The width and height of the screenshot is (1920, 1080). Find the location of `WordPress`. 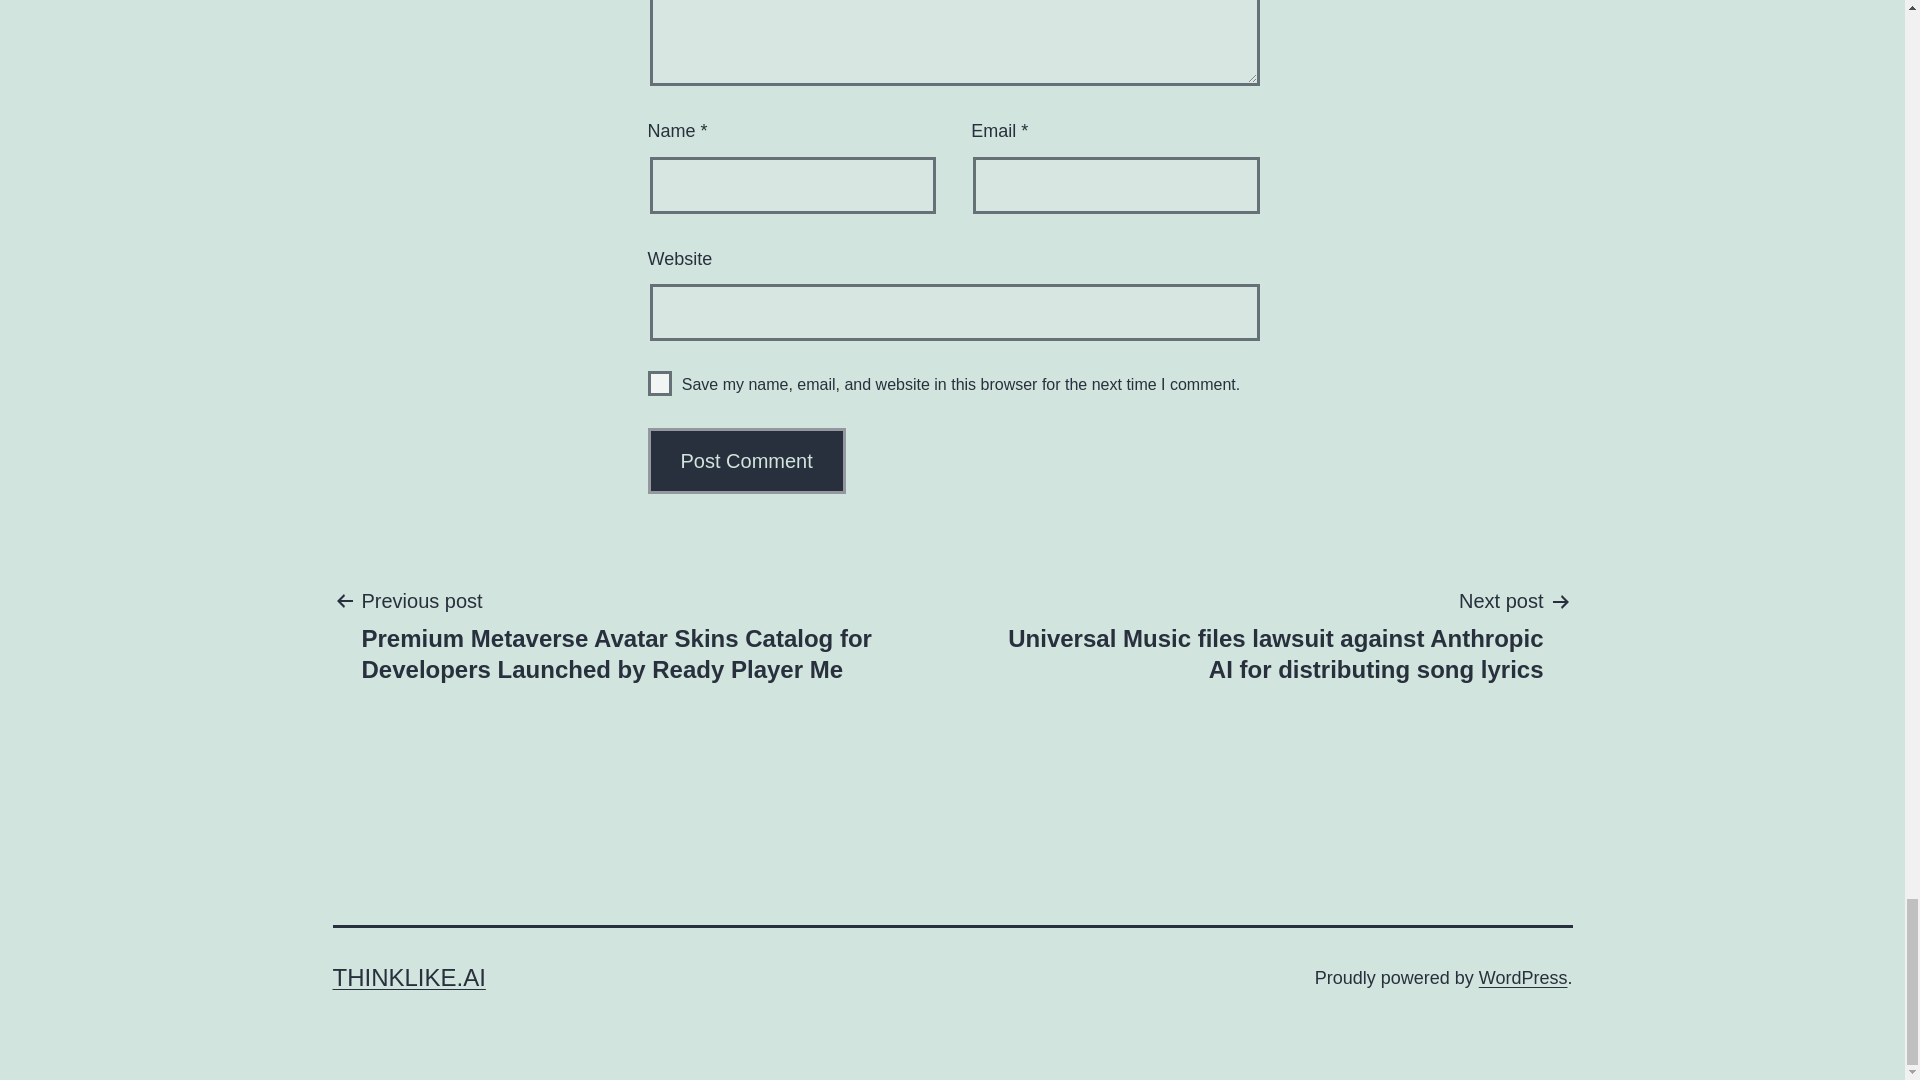

WordPress is located at coordinates (1523, 978).